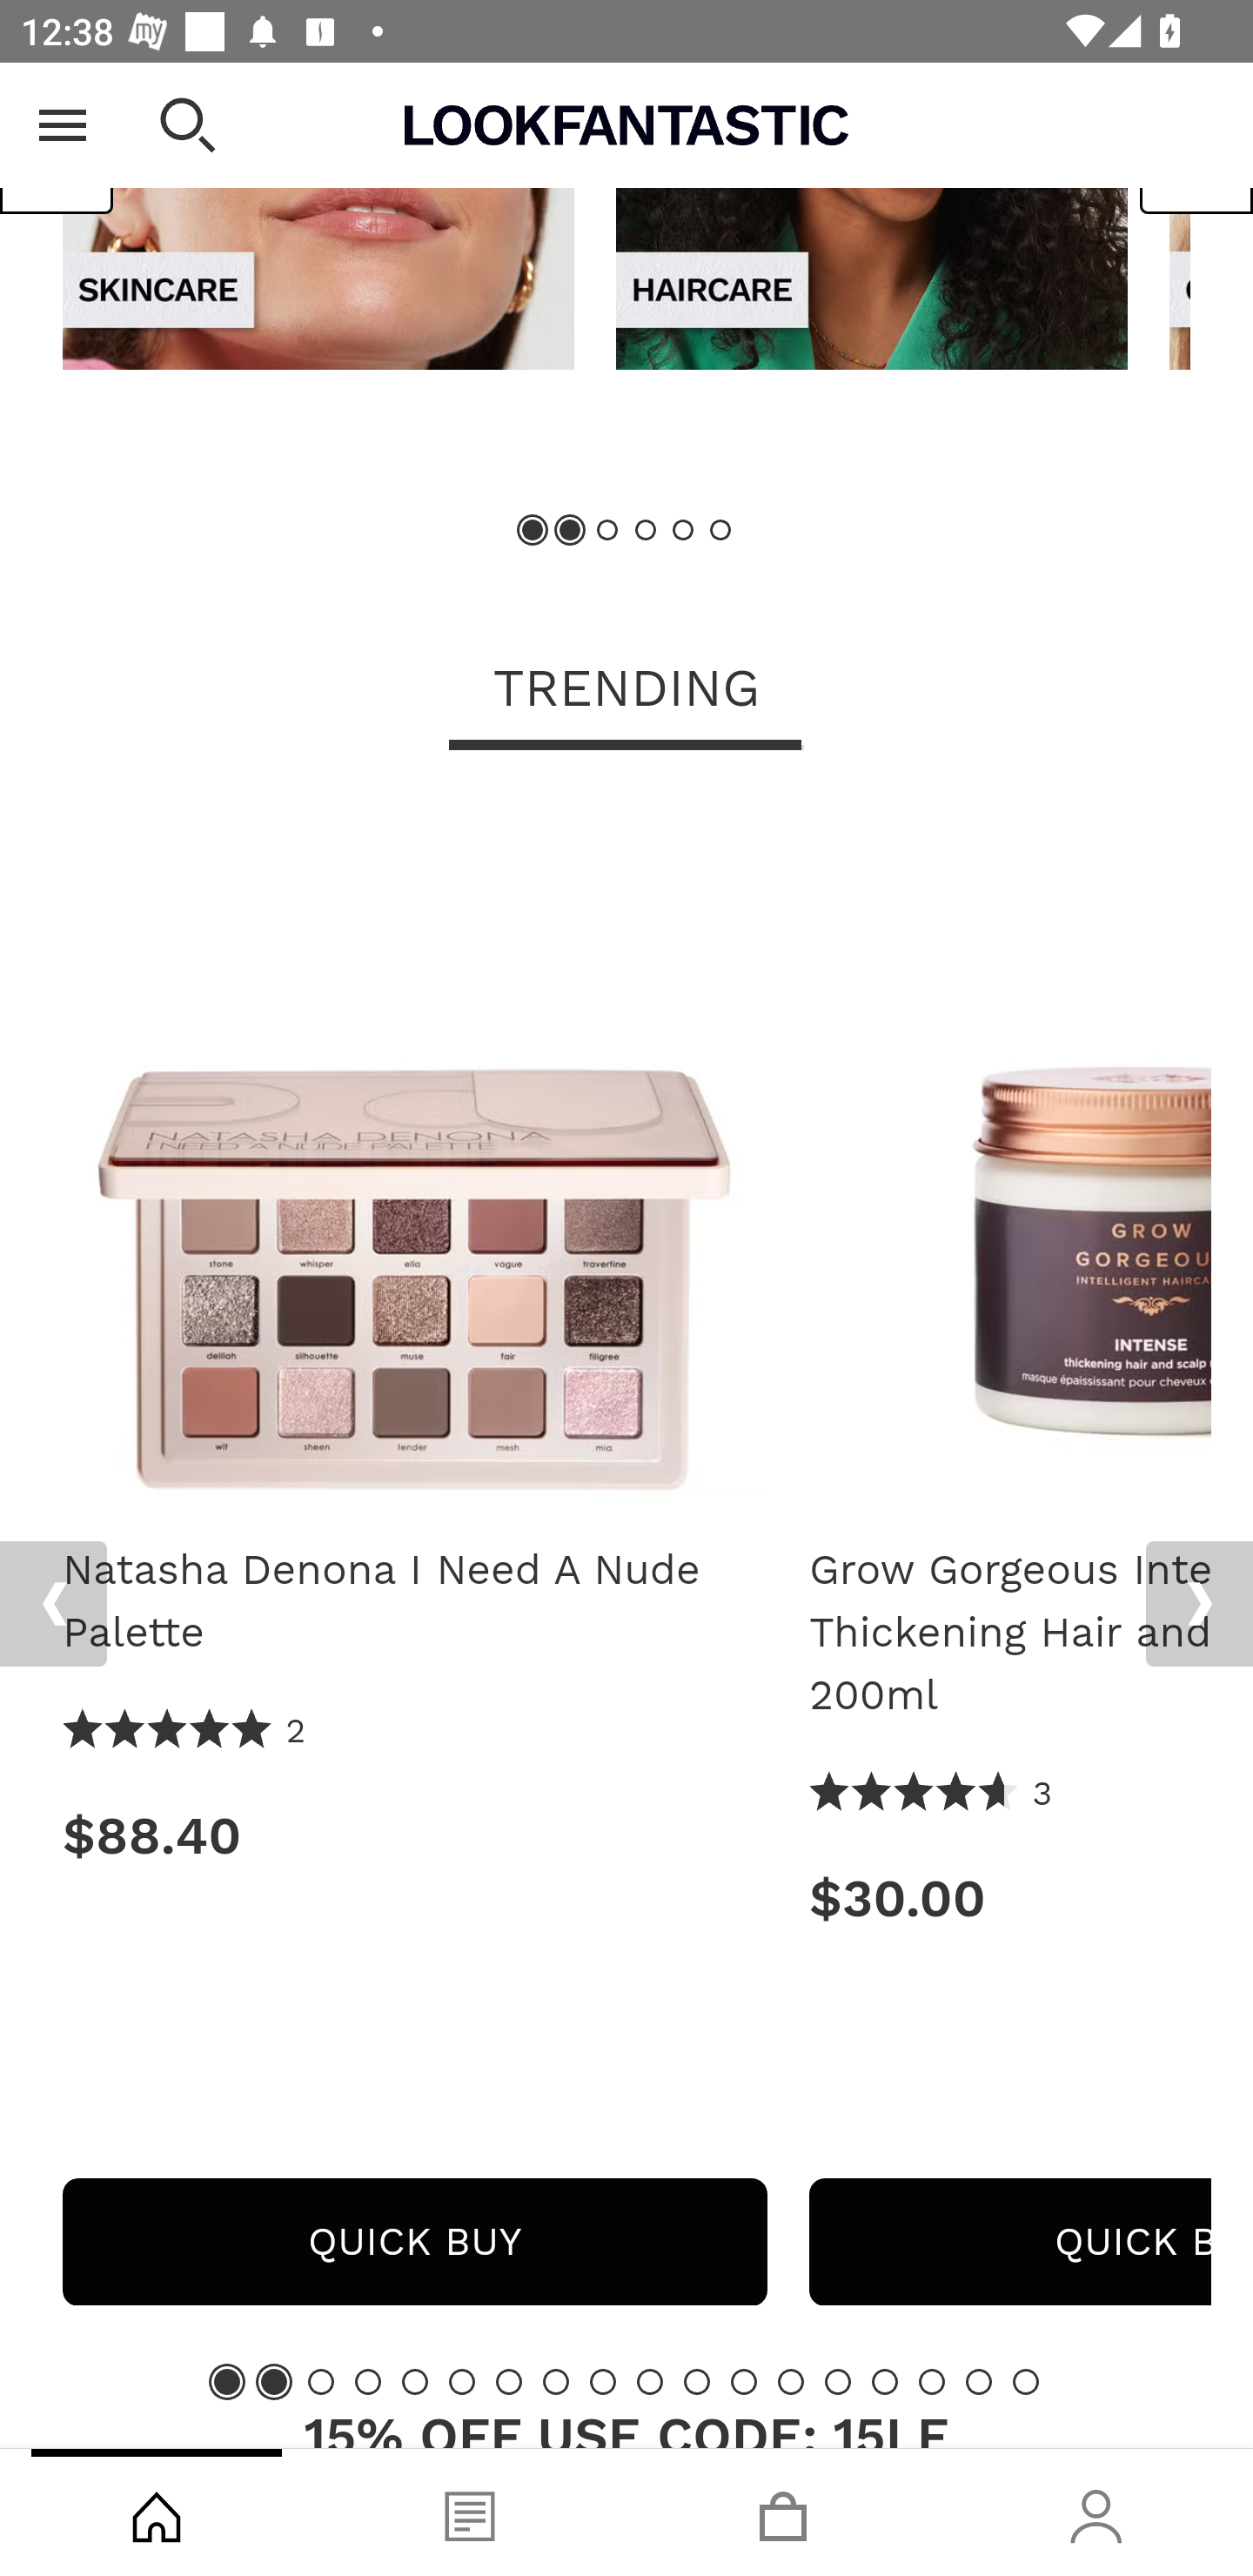  Describe the element at coordinates (509, 2381) in the screenshot. I see `Slide 7` at that location.